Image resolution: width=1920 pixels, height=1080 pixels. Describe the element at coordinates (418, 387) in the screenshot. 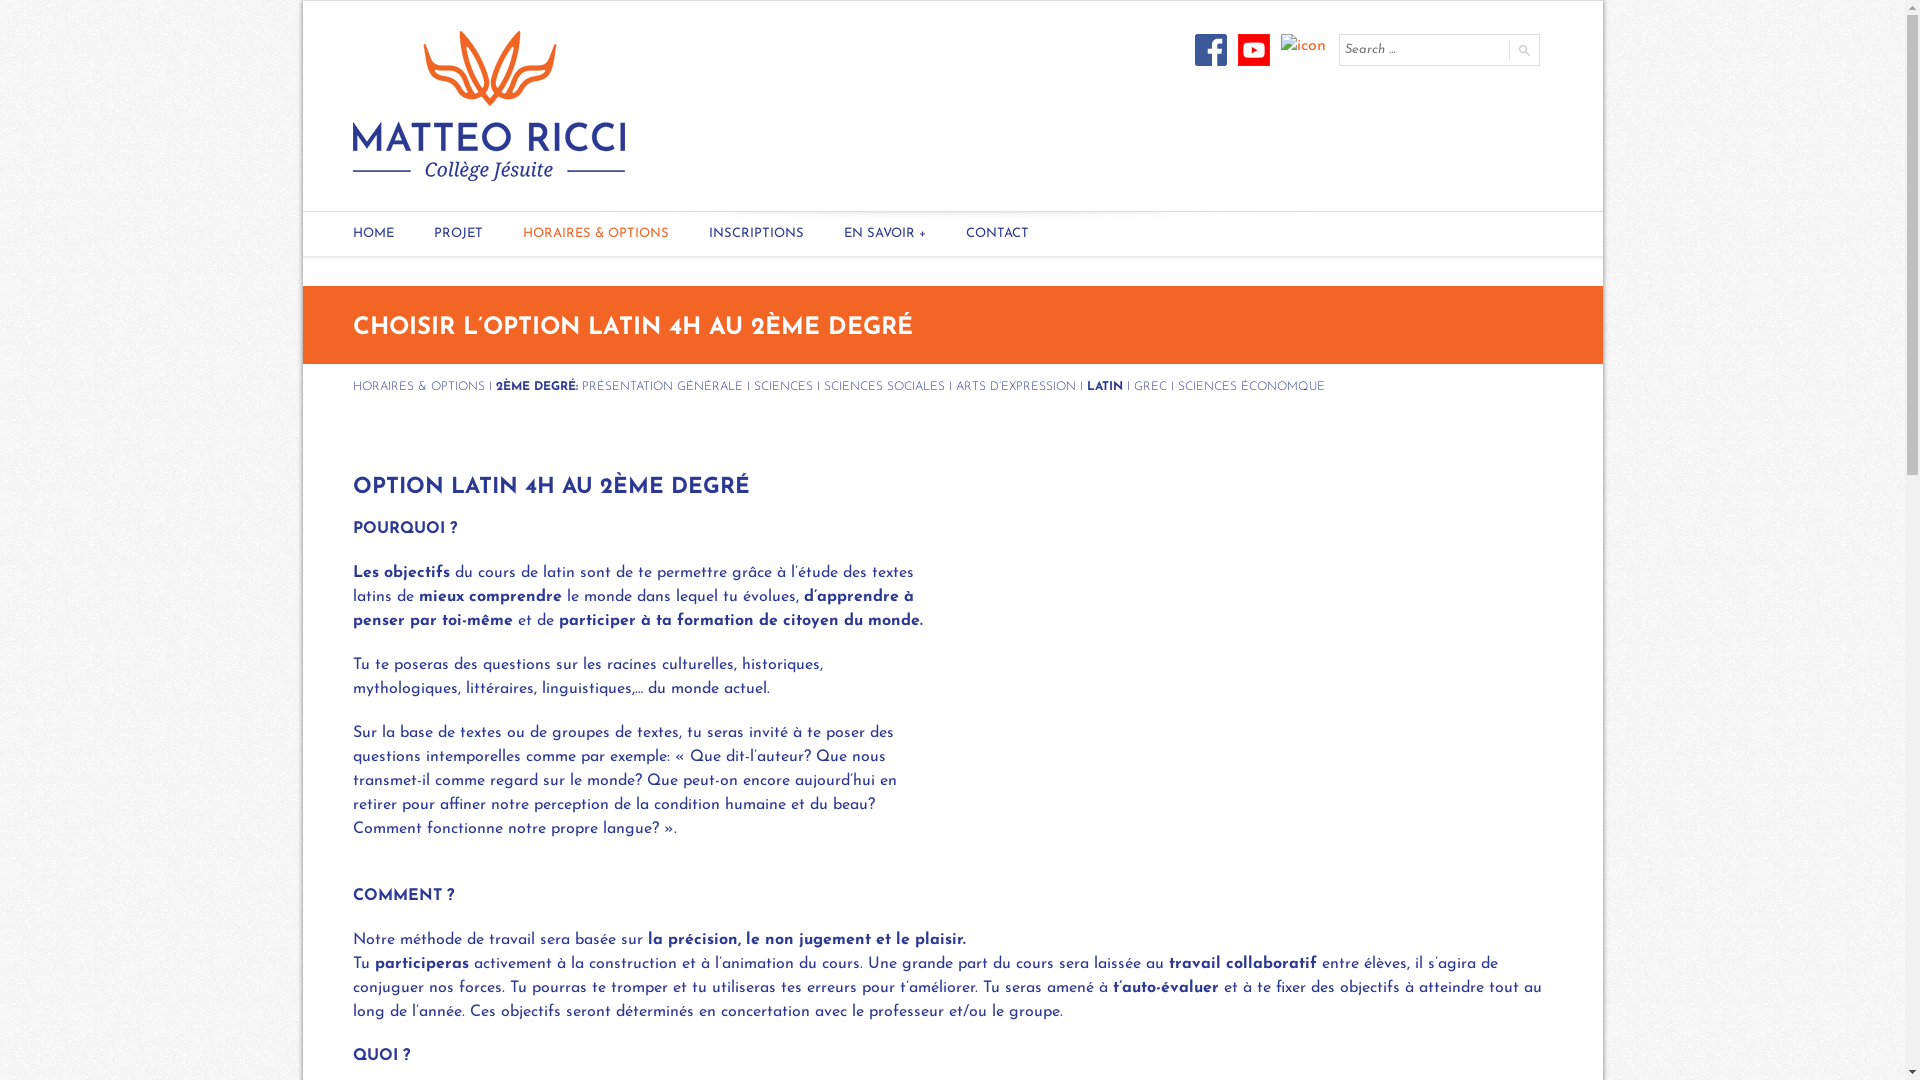

I see `HORAIRES & OPTIONS` at that location.